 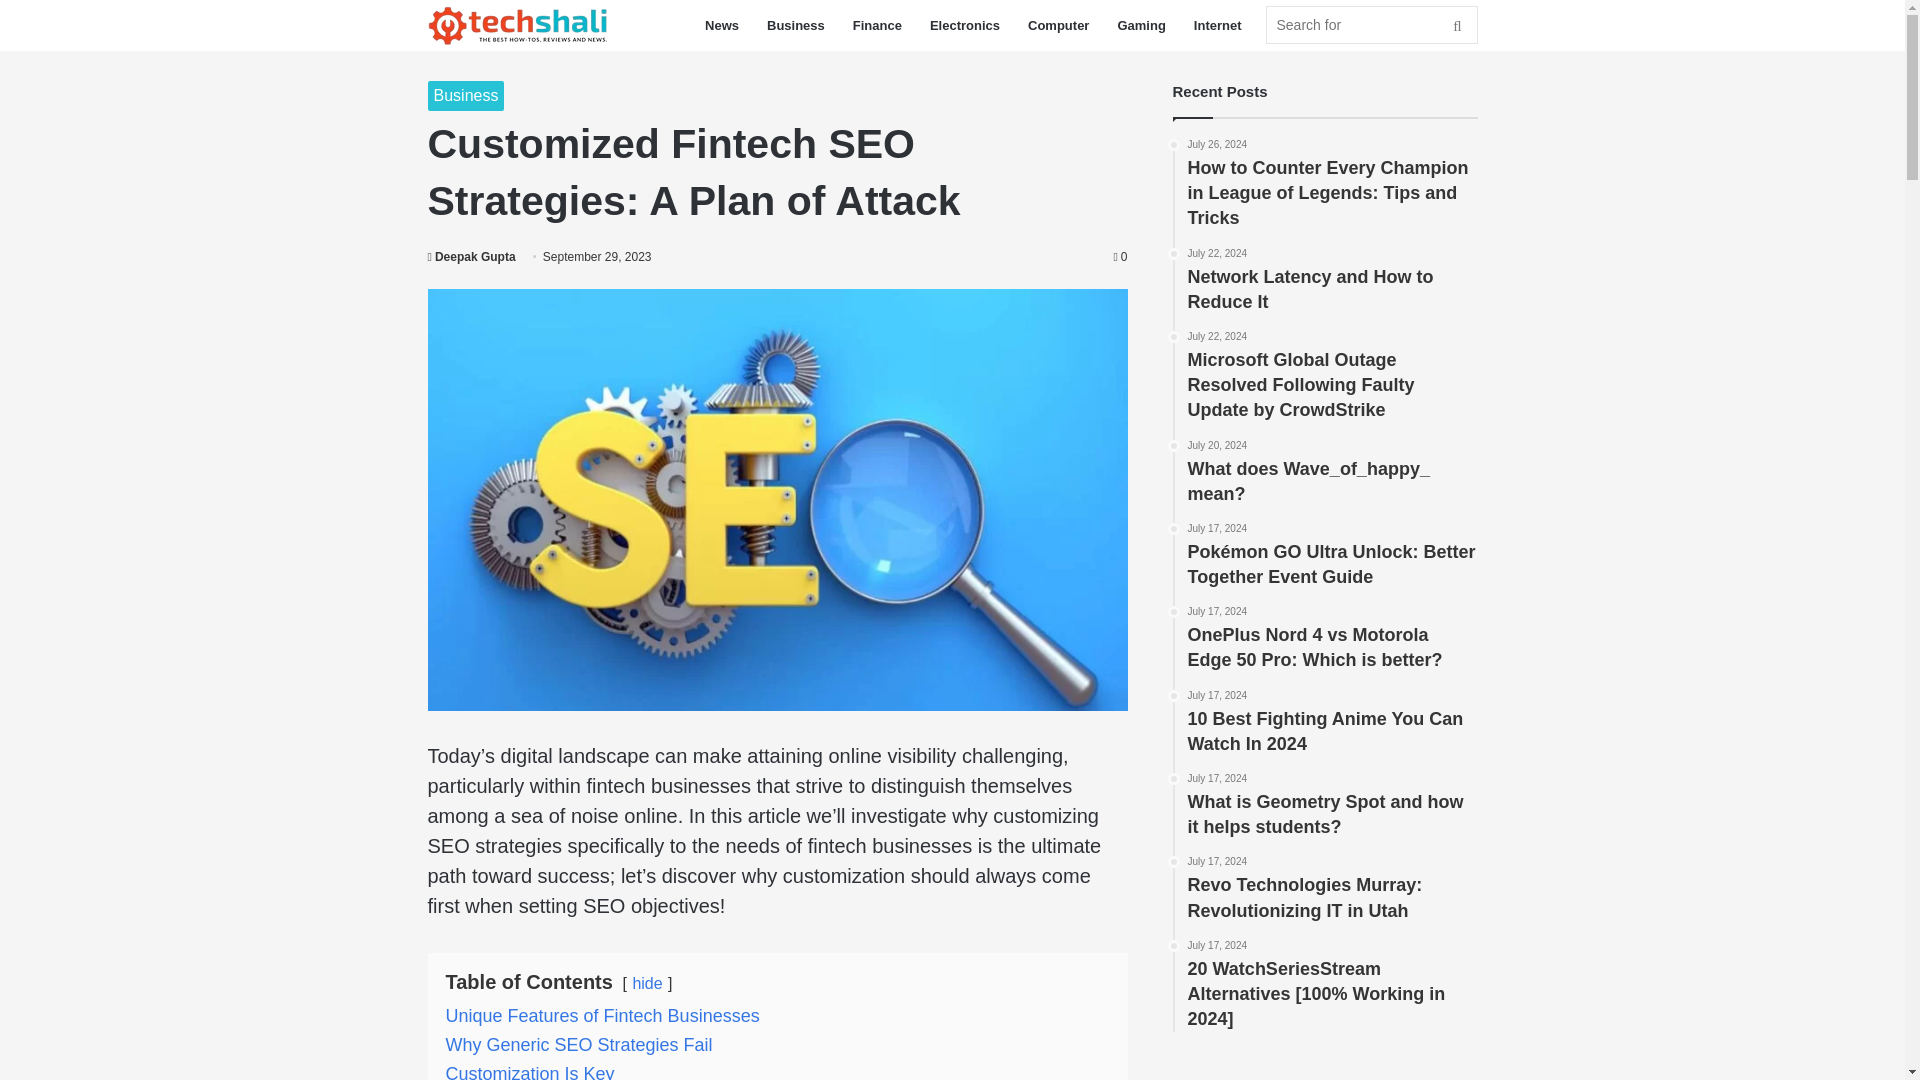 I want to click on Electronics, so click(x=964, y=25).